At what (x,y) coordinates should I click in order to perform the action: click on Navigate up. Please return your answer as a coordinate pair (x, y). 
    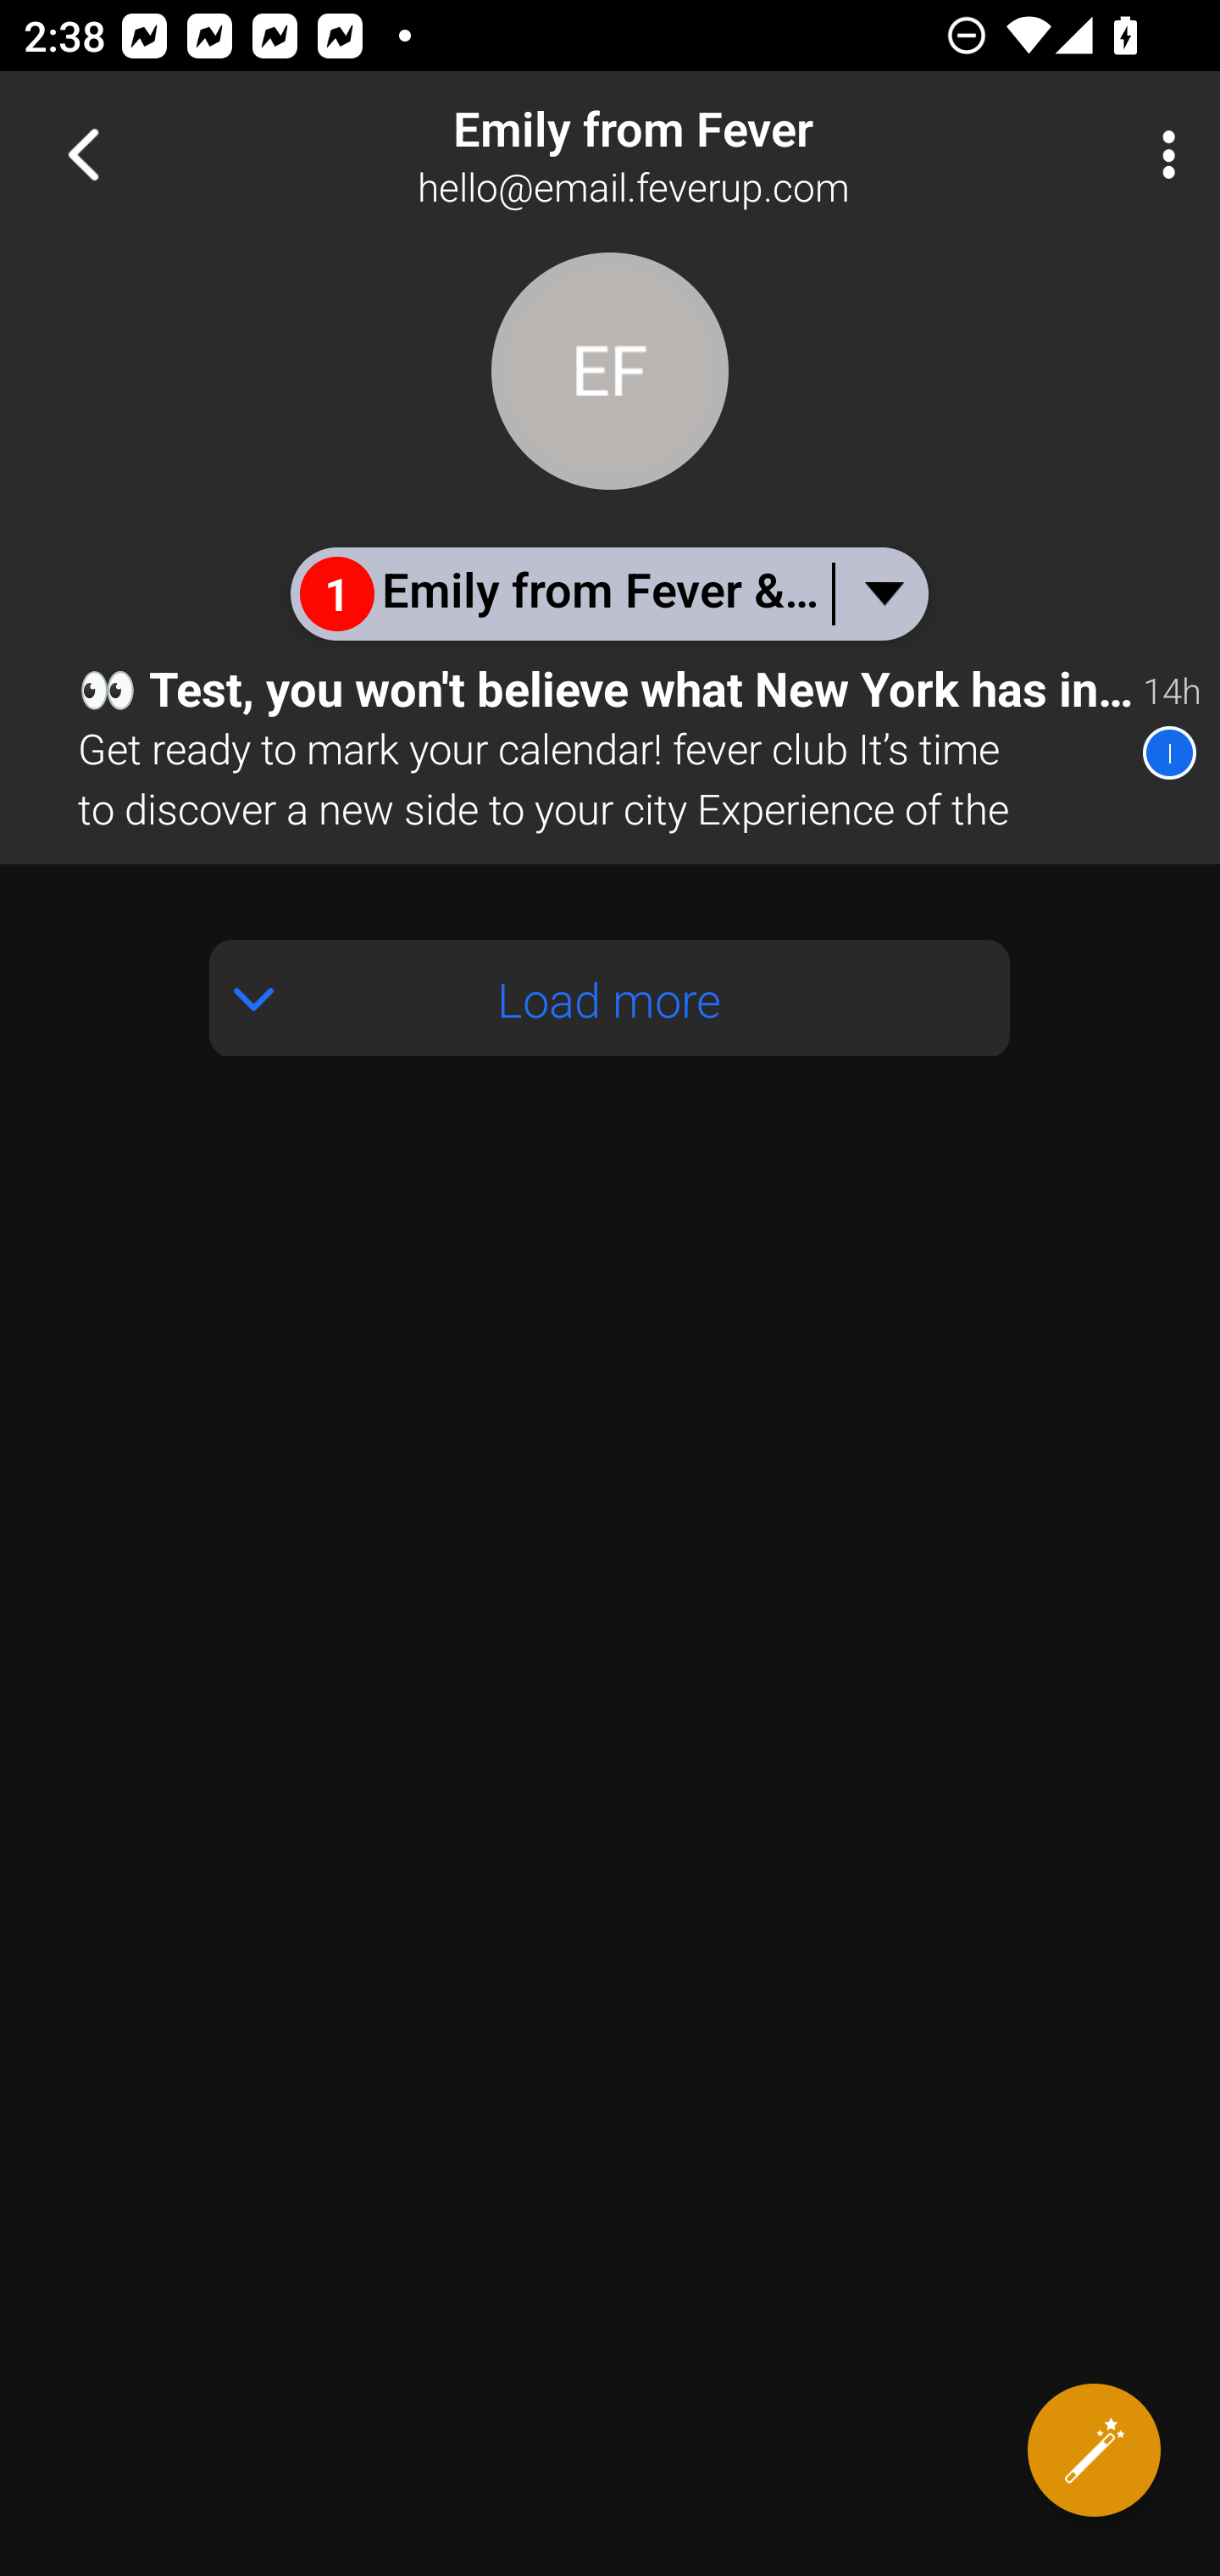
    Looking at the image, I should click on (83, 154).